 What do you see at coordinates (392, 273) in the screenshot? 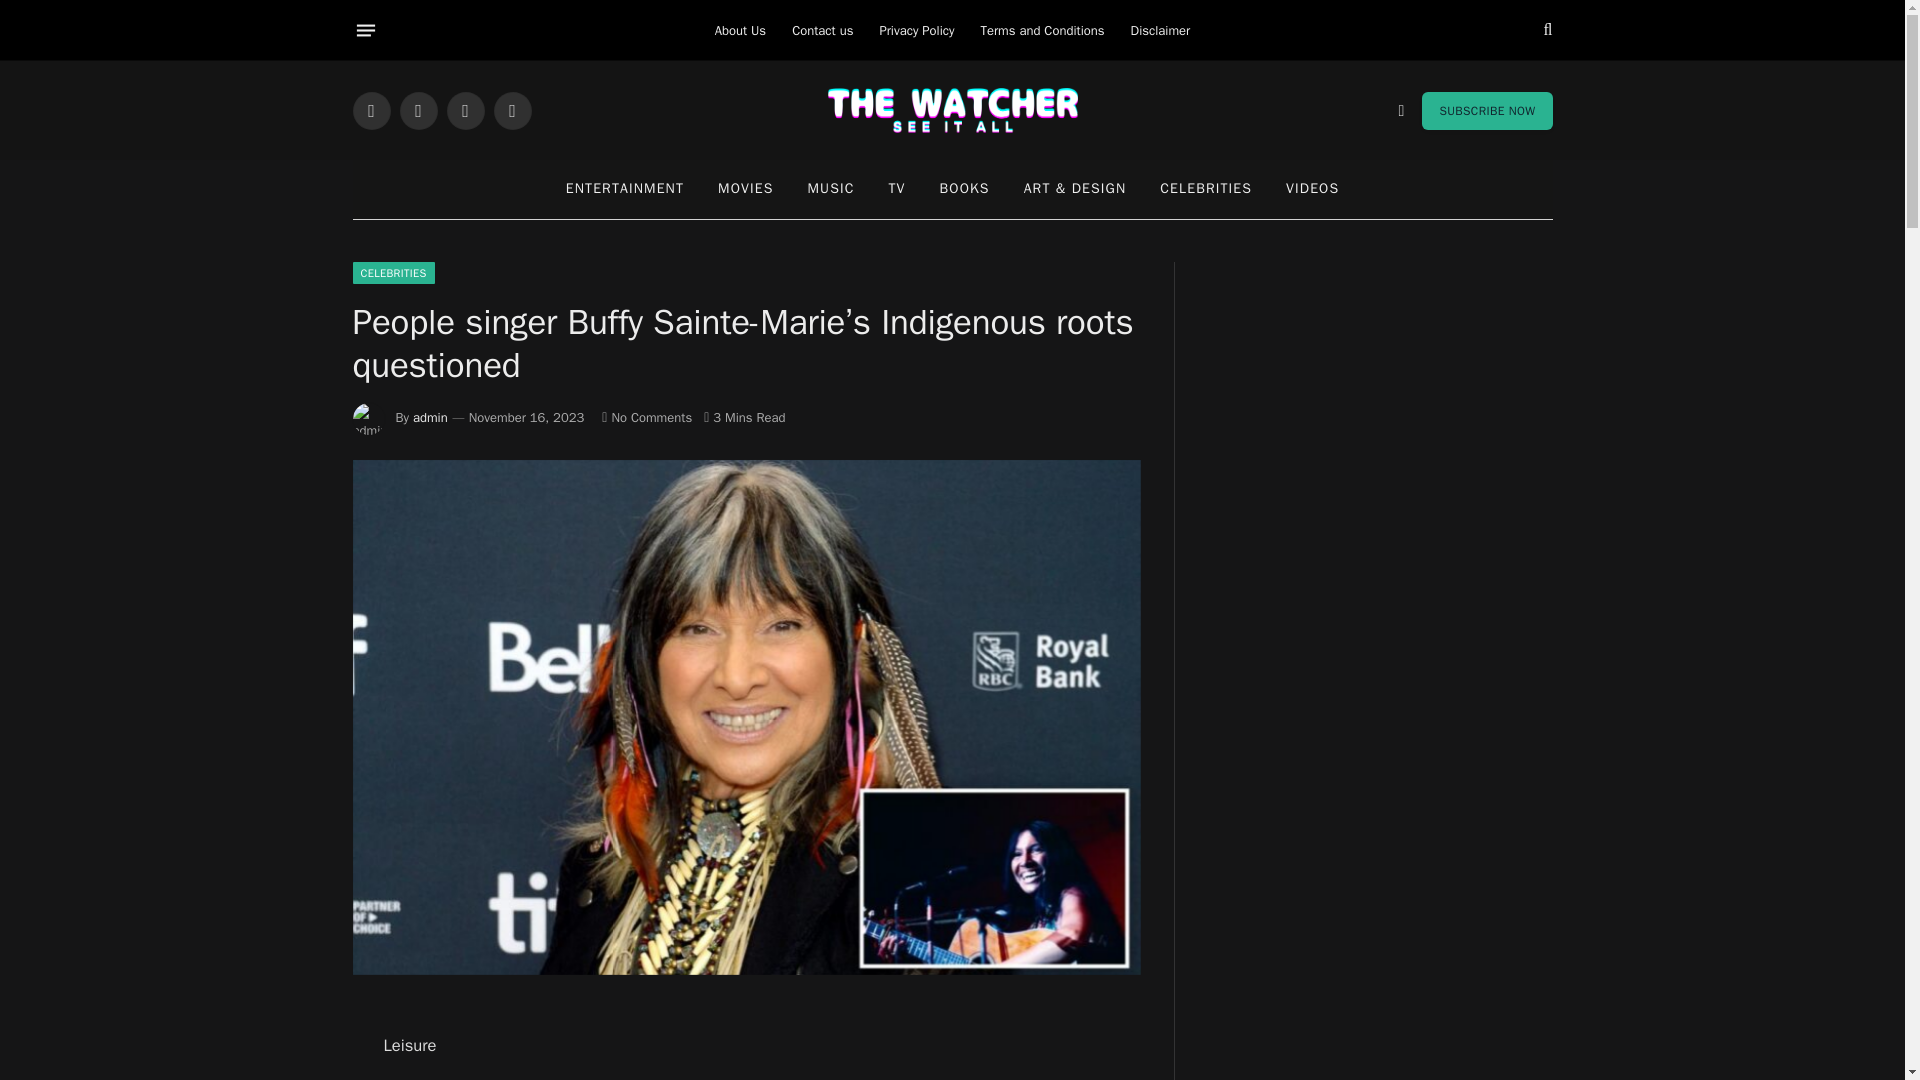
I see `CELEBRITIES` at bounding box center [392, 273].